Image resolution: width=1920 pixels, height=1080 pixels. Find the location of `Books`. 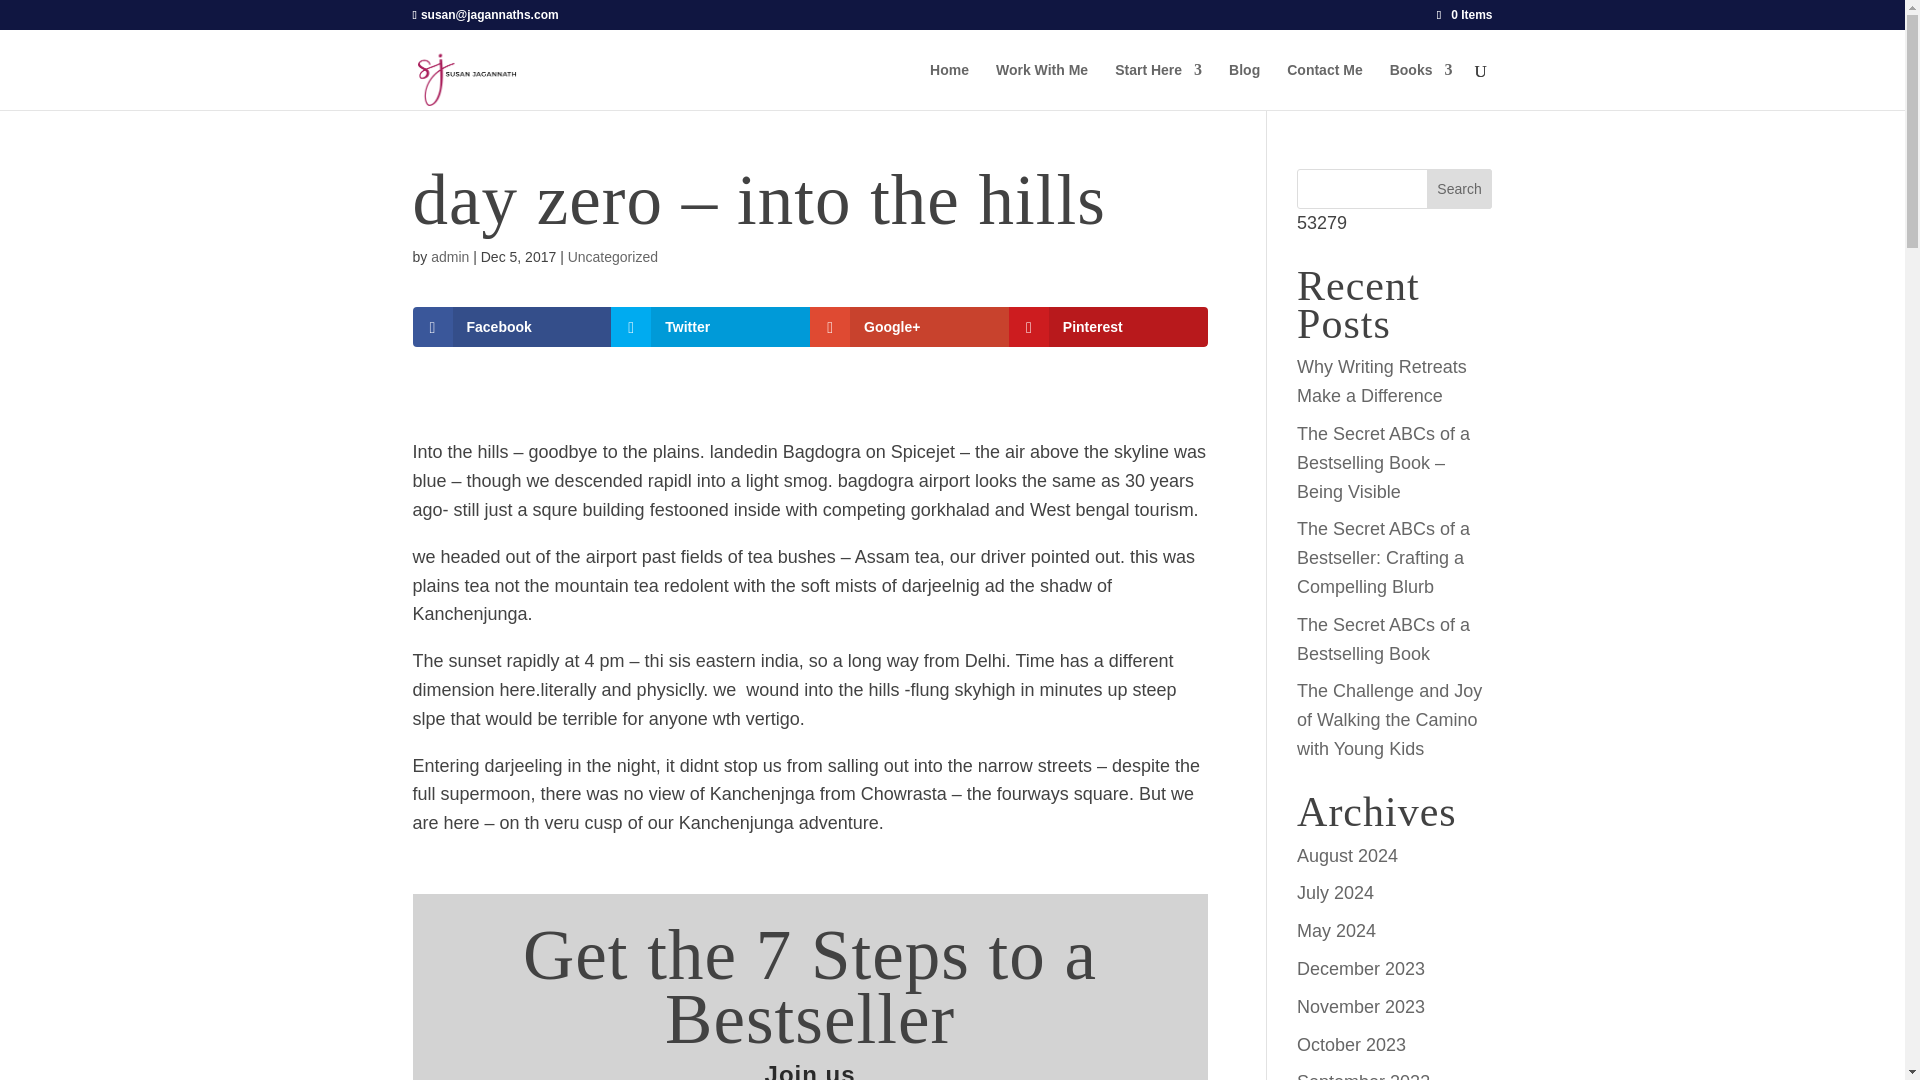

Books is located at coordinates (1422, 86).